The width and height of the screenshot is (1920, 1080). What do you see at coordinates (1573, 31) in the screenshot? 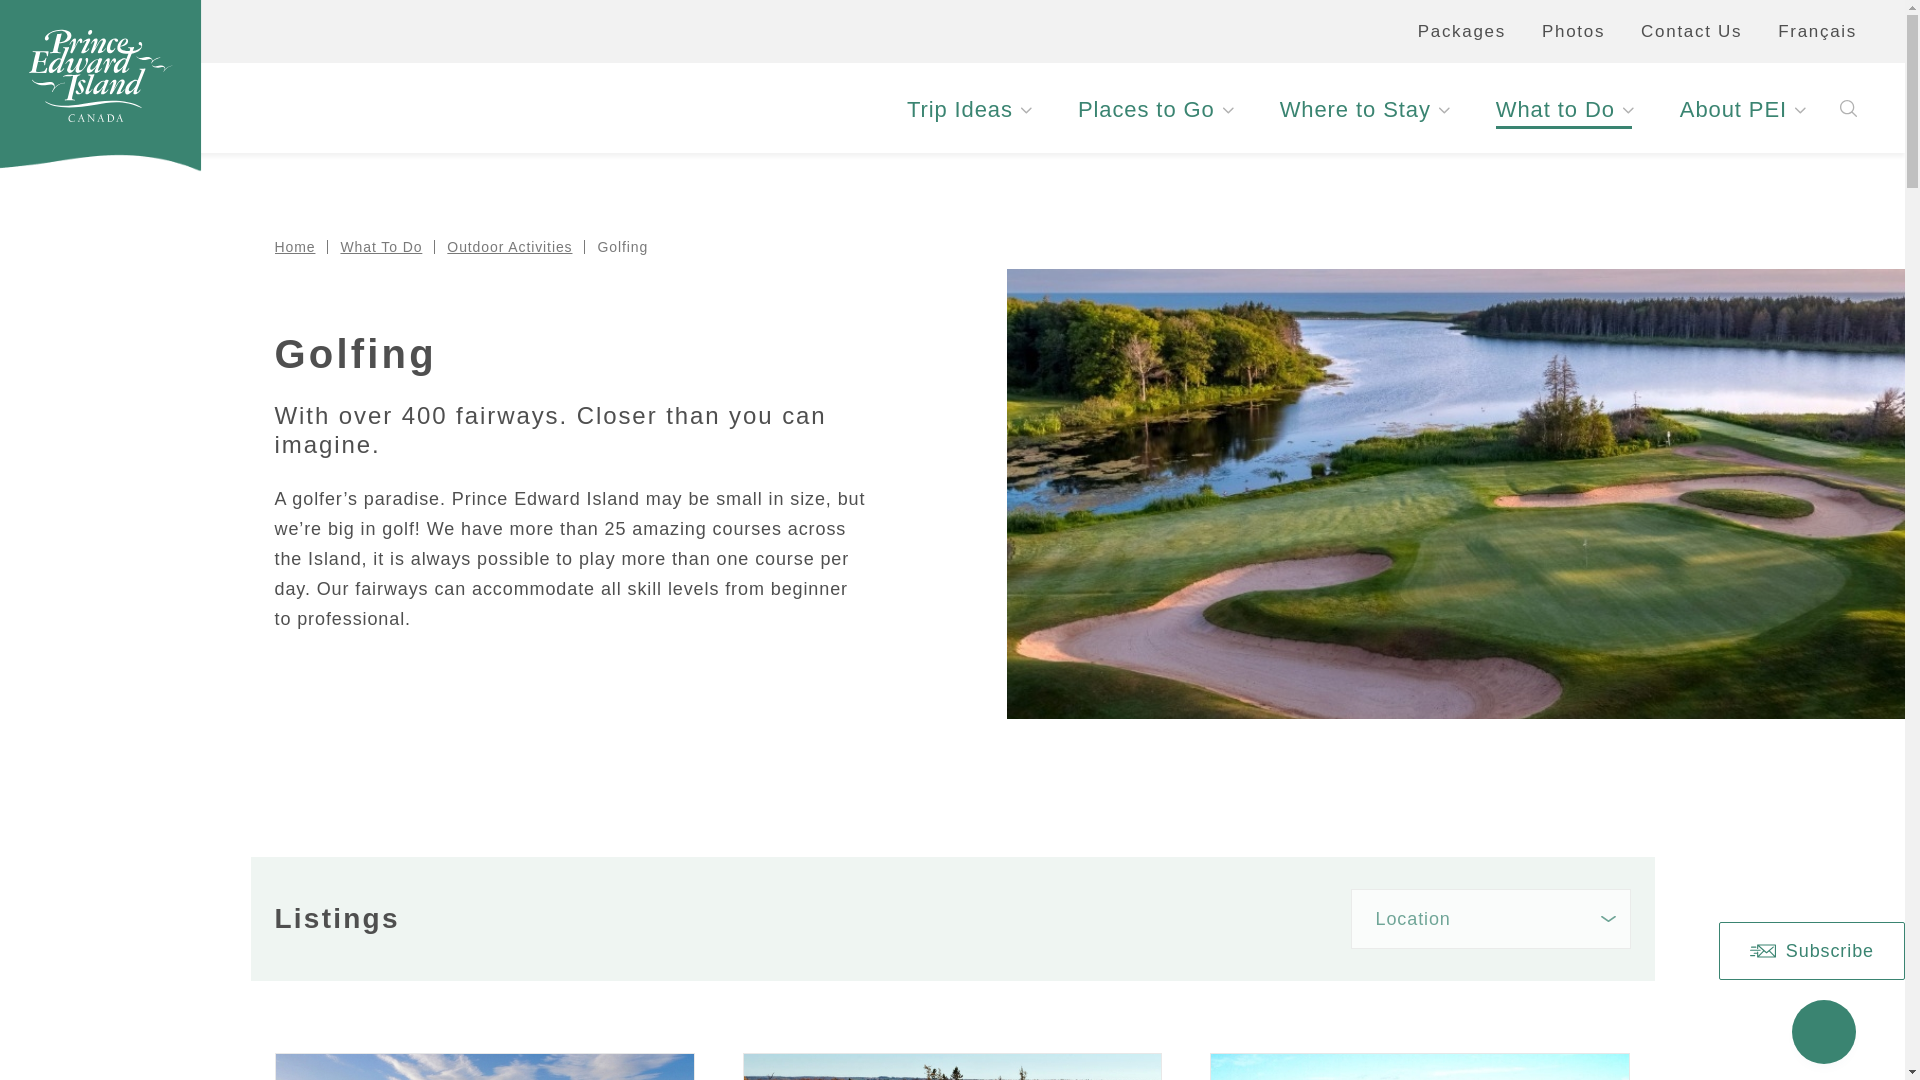
I see `Photos` at bounding box center [1573, 31].